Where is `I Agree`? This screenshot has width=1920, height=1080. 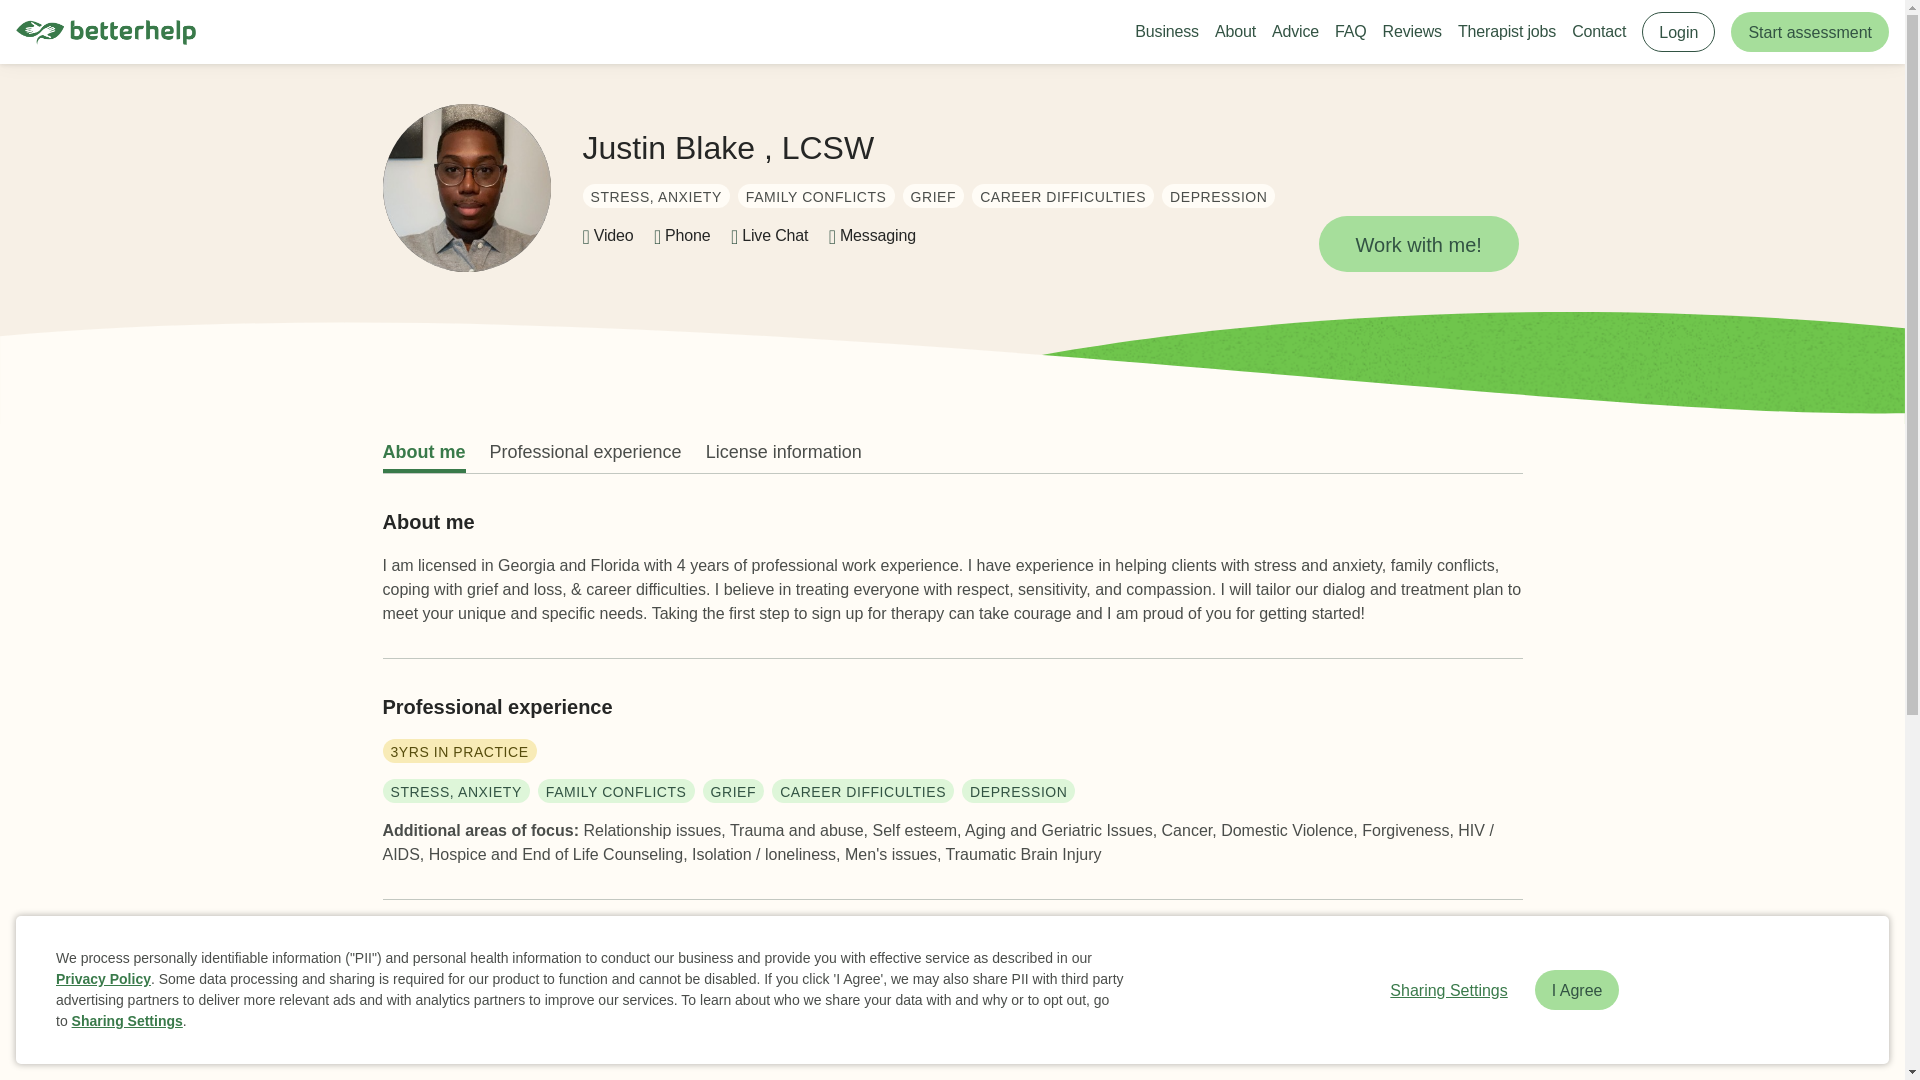 I Agree is located at coordinates (1577, 989).